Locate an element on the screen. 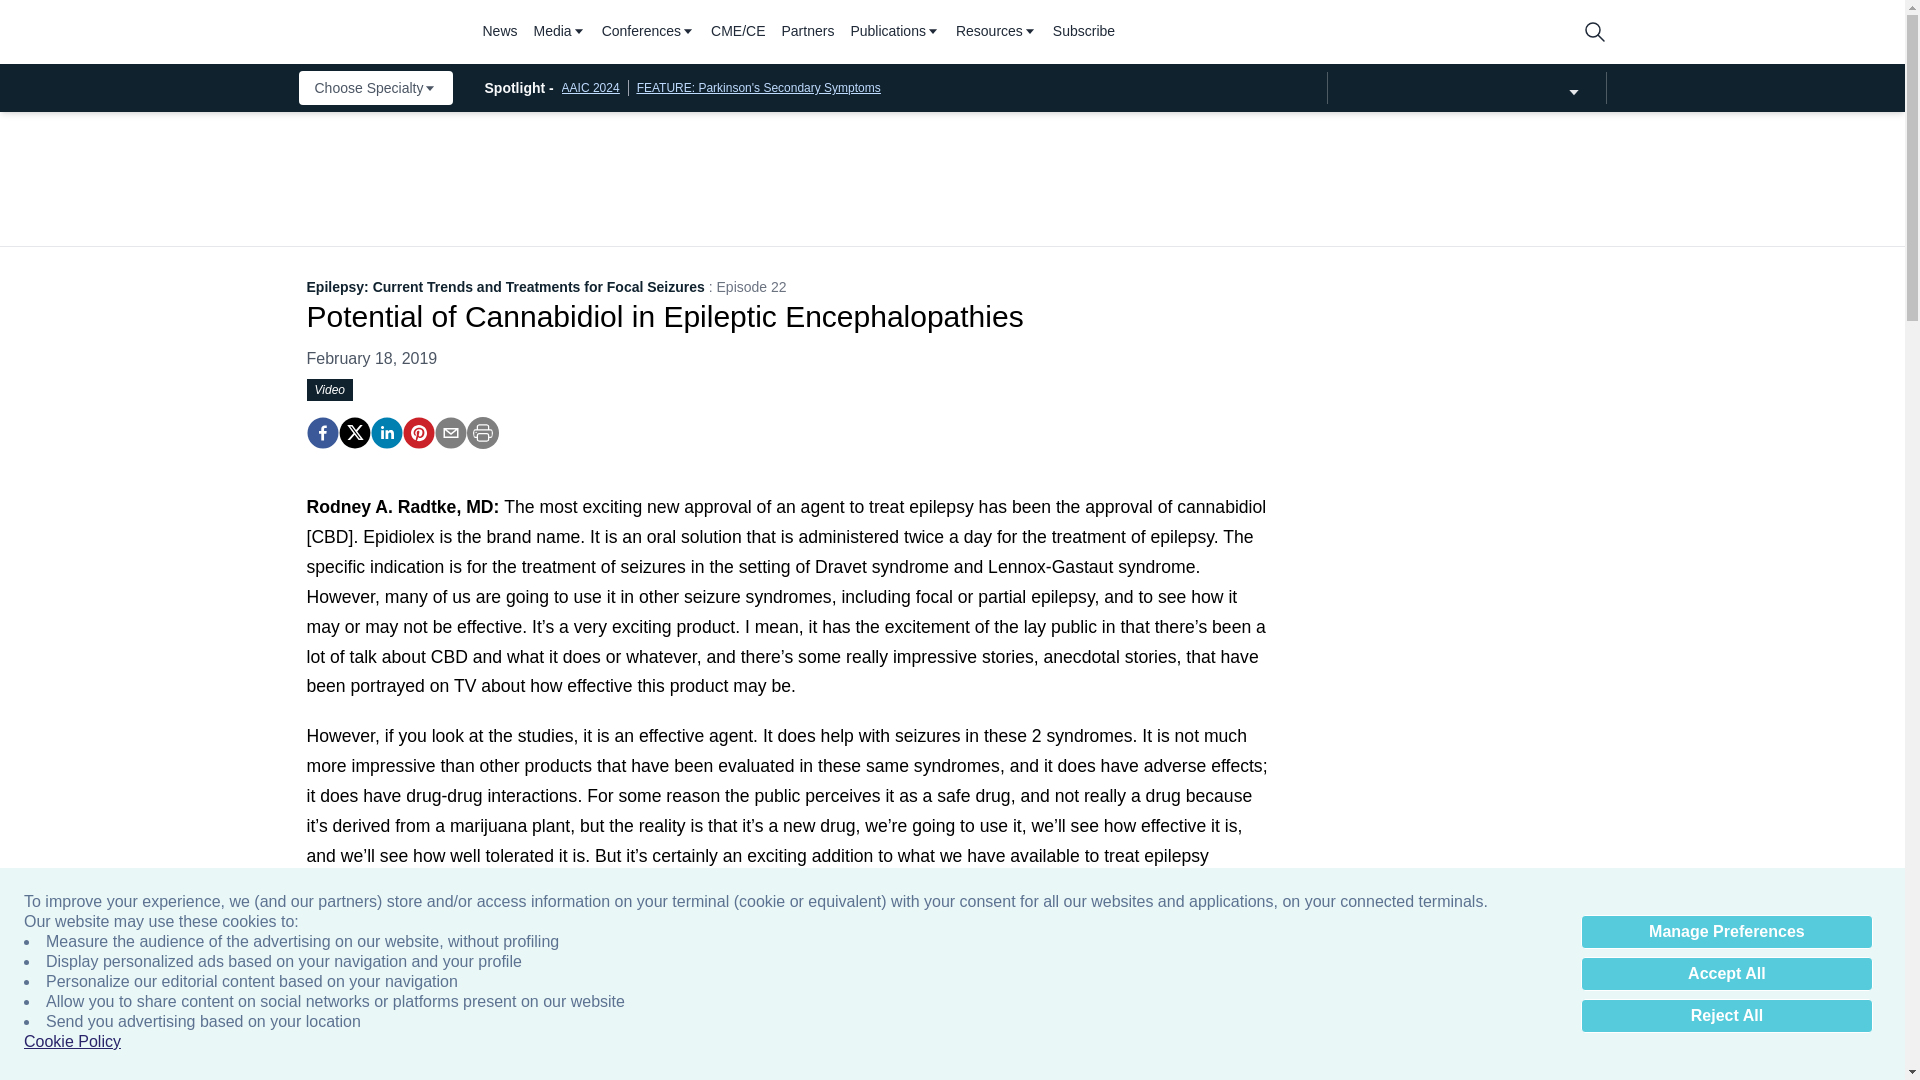 Image resolution: width=1920 pixels, height=1080 pixels. Publications is located at coordinates (895, 32).